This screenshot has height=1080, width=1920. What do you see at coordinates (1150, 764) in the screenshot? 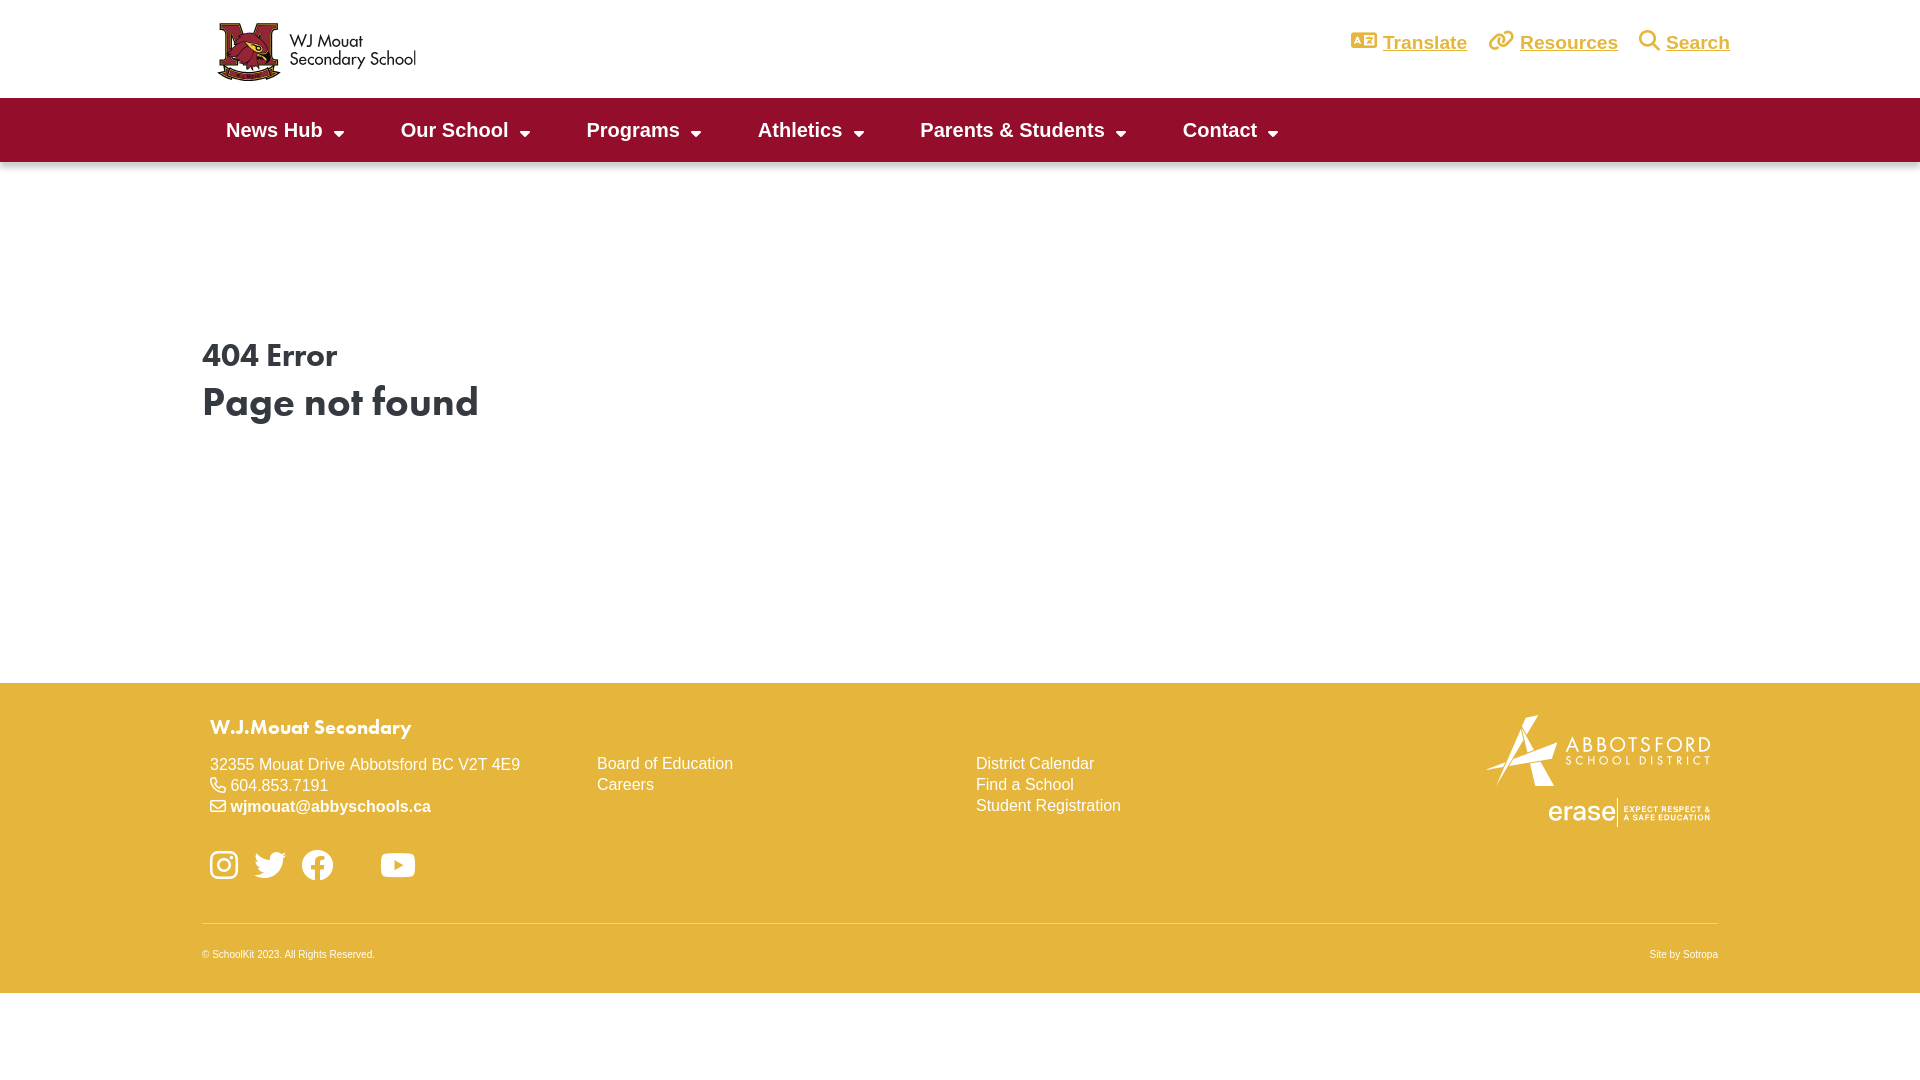
I see `District Calendar` at bounding box center [1150, 764].